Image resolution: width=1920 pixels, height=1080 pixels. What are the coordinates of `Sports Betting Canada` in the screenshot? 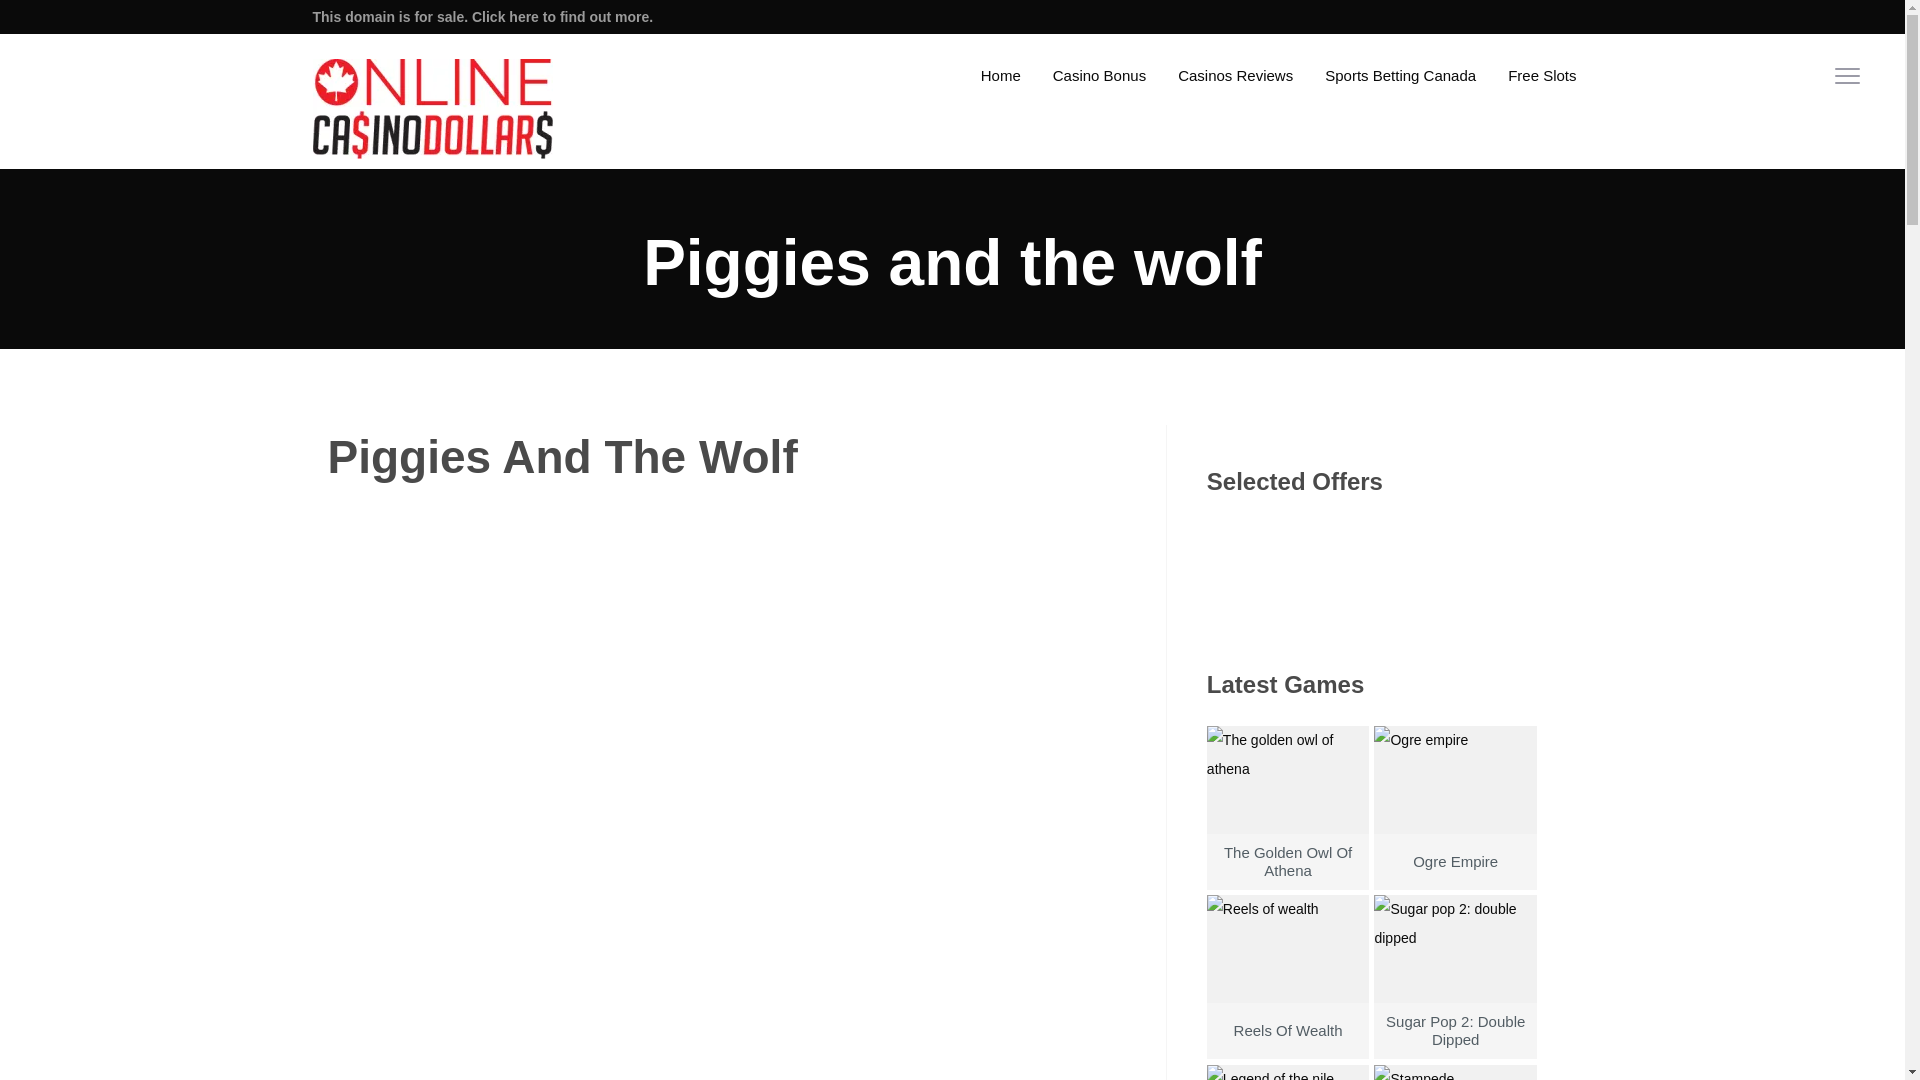 It's located at (1400, 74).